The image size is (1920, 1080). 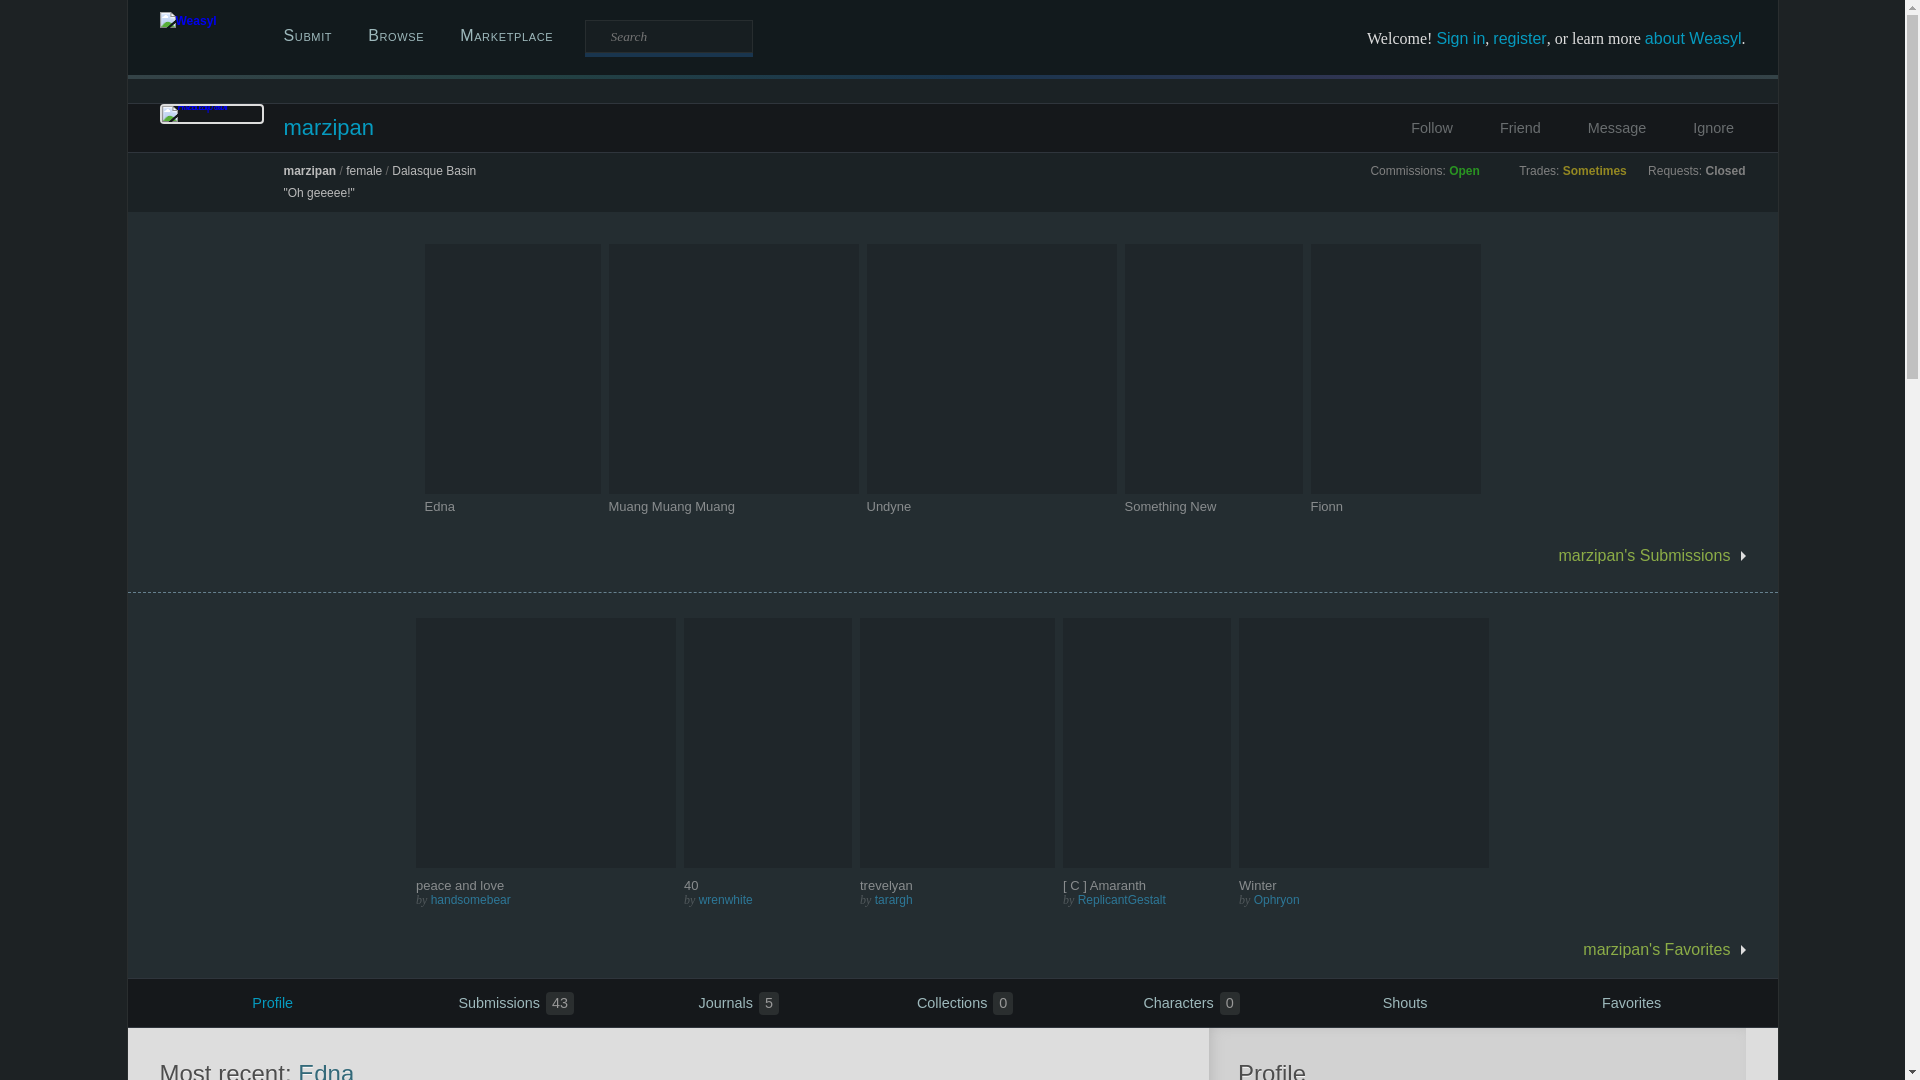 I want to click on Browse, so click(x=395, y=36).